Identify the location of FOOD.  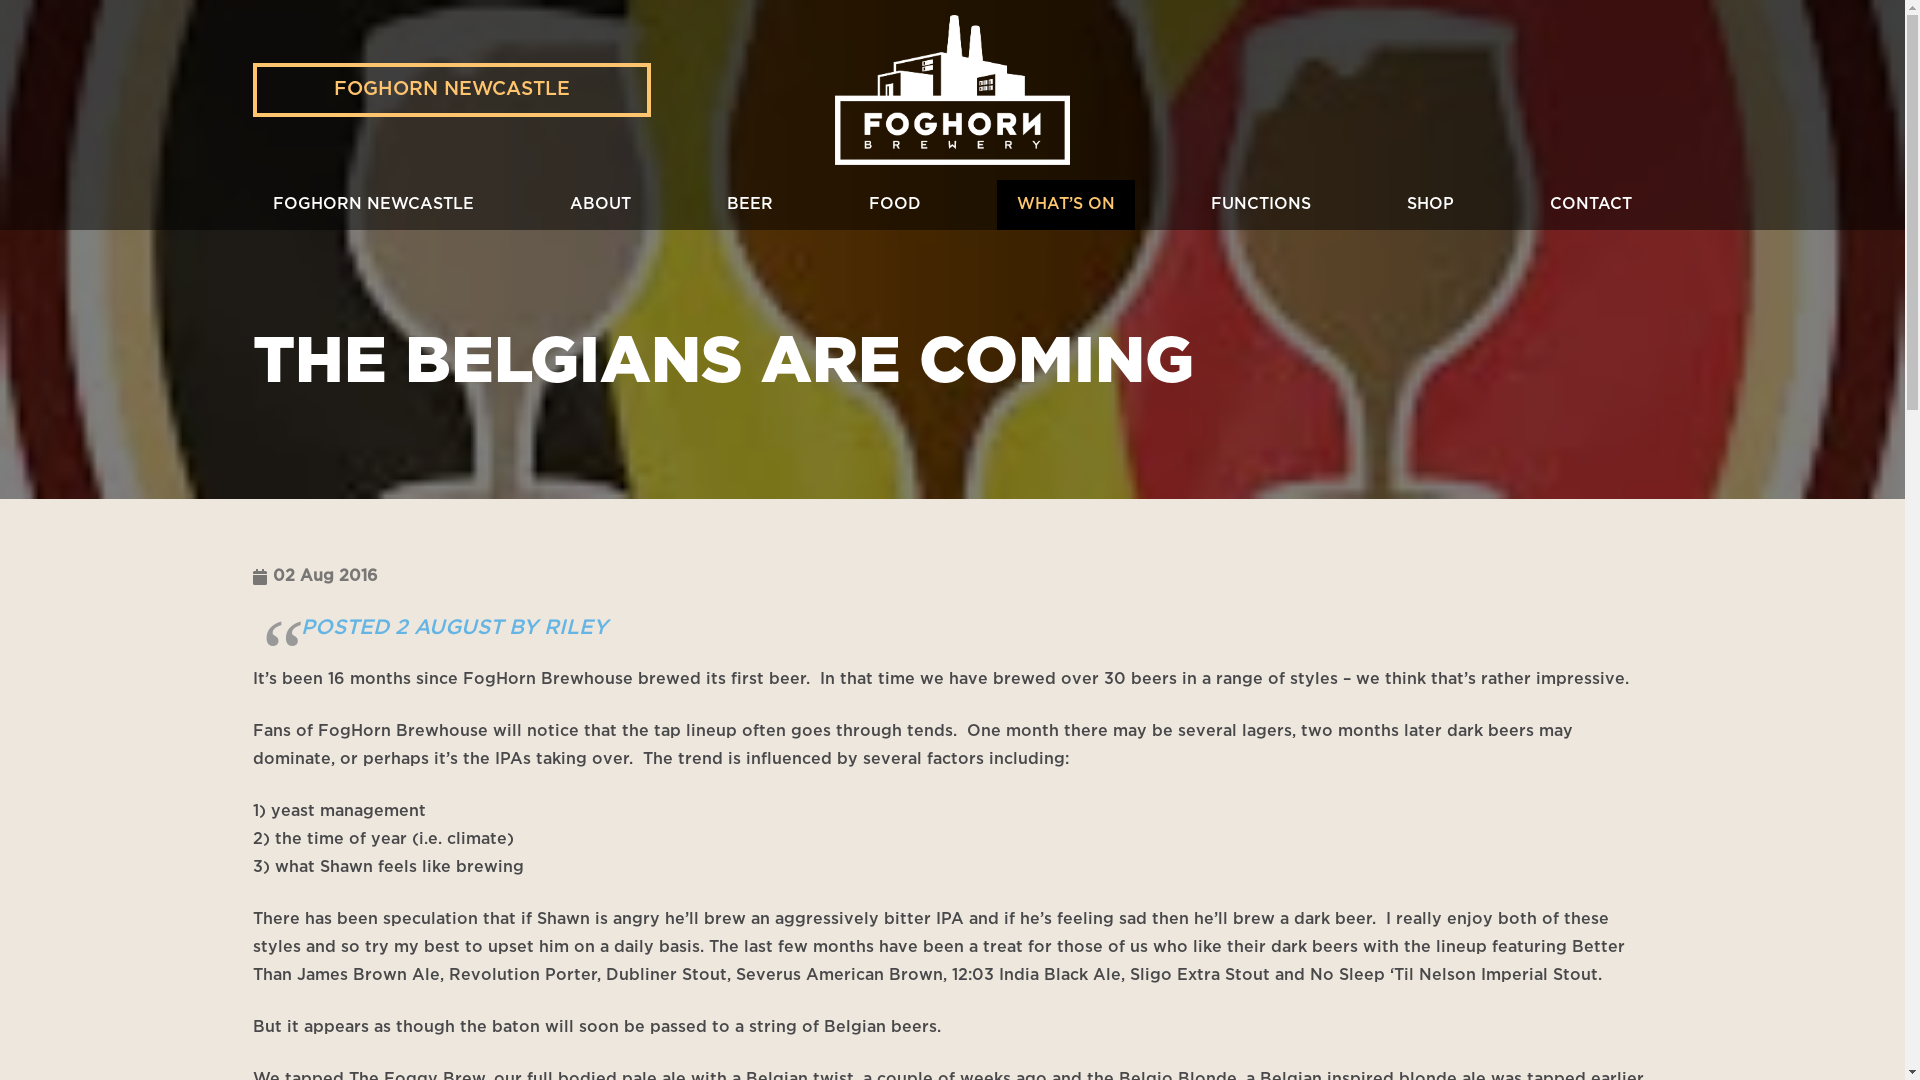
(895, 205).